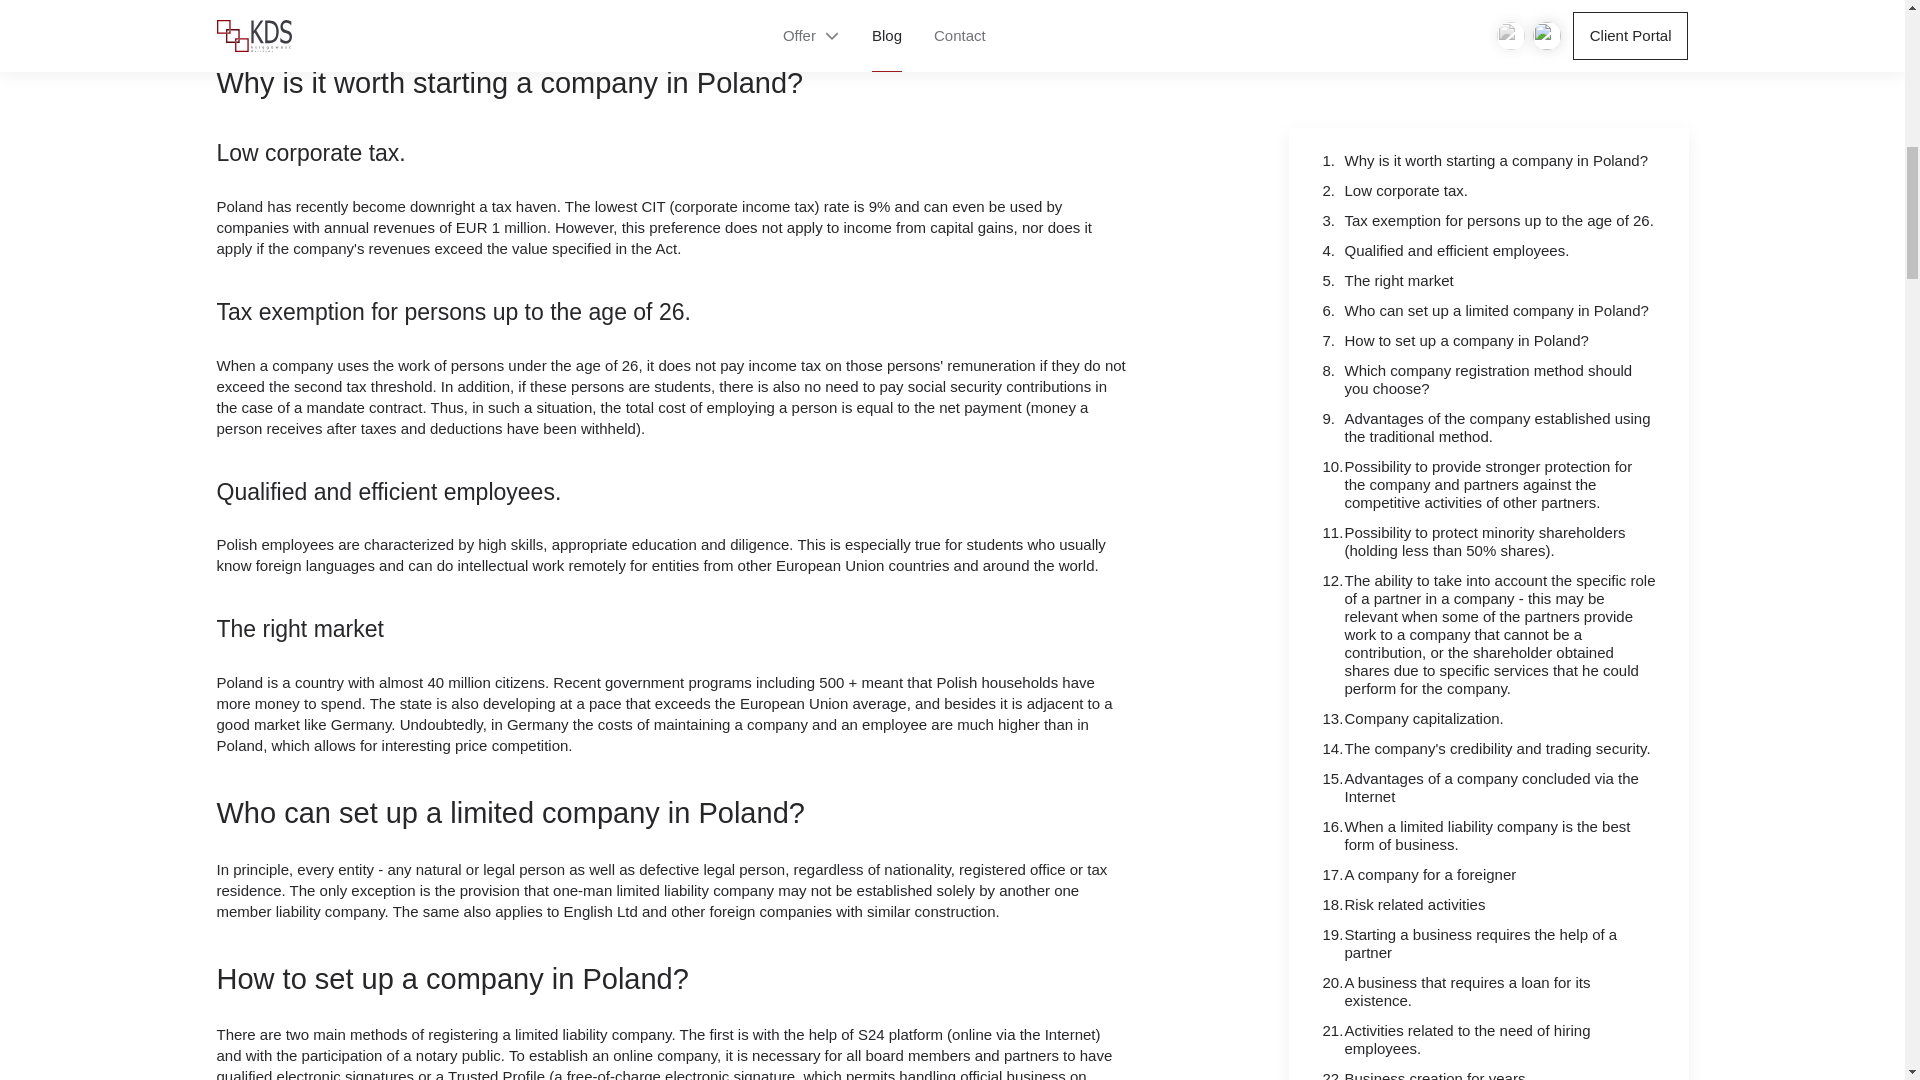 This screenshot has width=1920, height=1080. What do you see at coordinates (1472, 178) in the screenshot?
I see `The right market` at bounding box center [1472, 178].